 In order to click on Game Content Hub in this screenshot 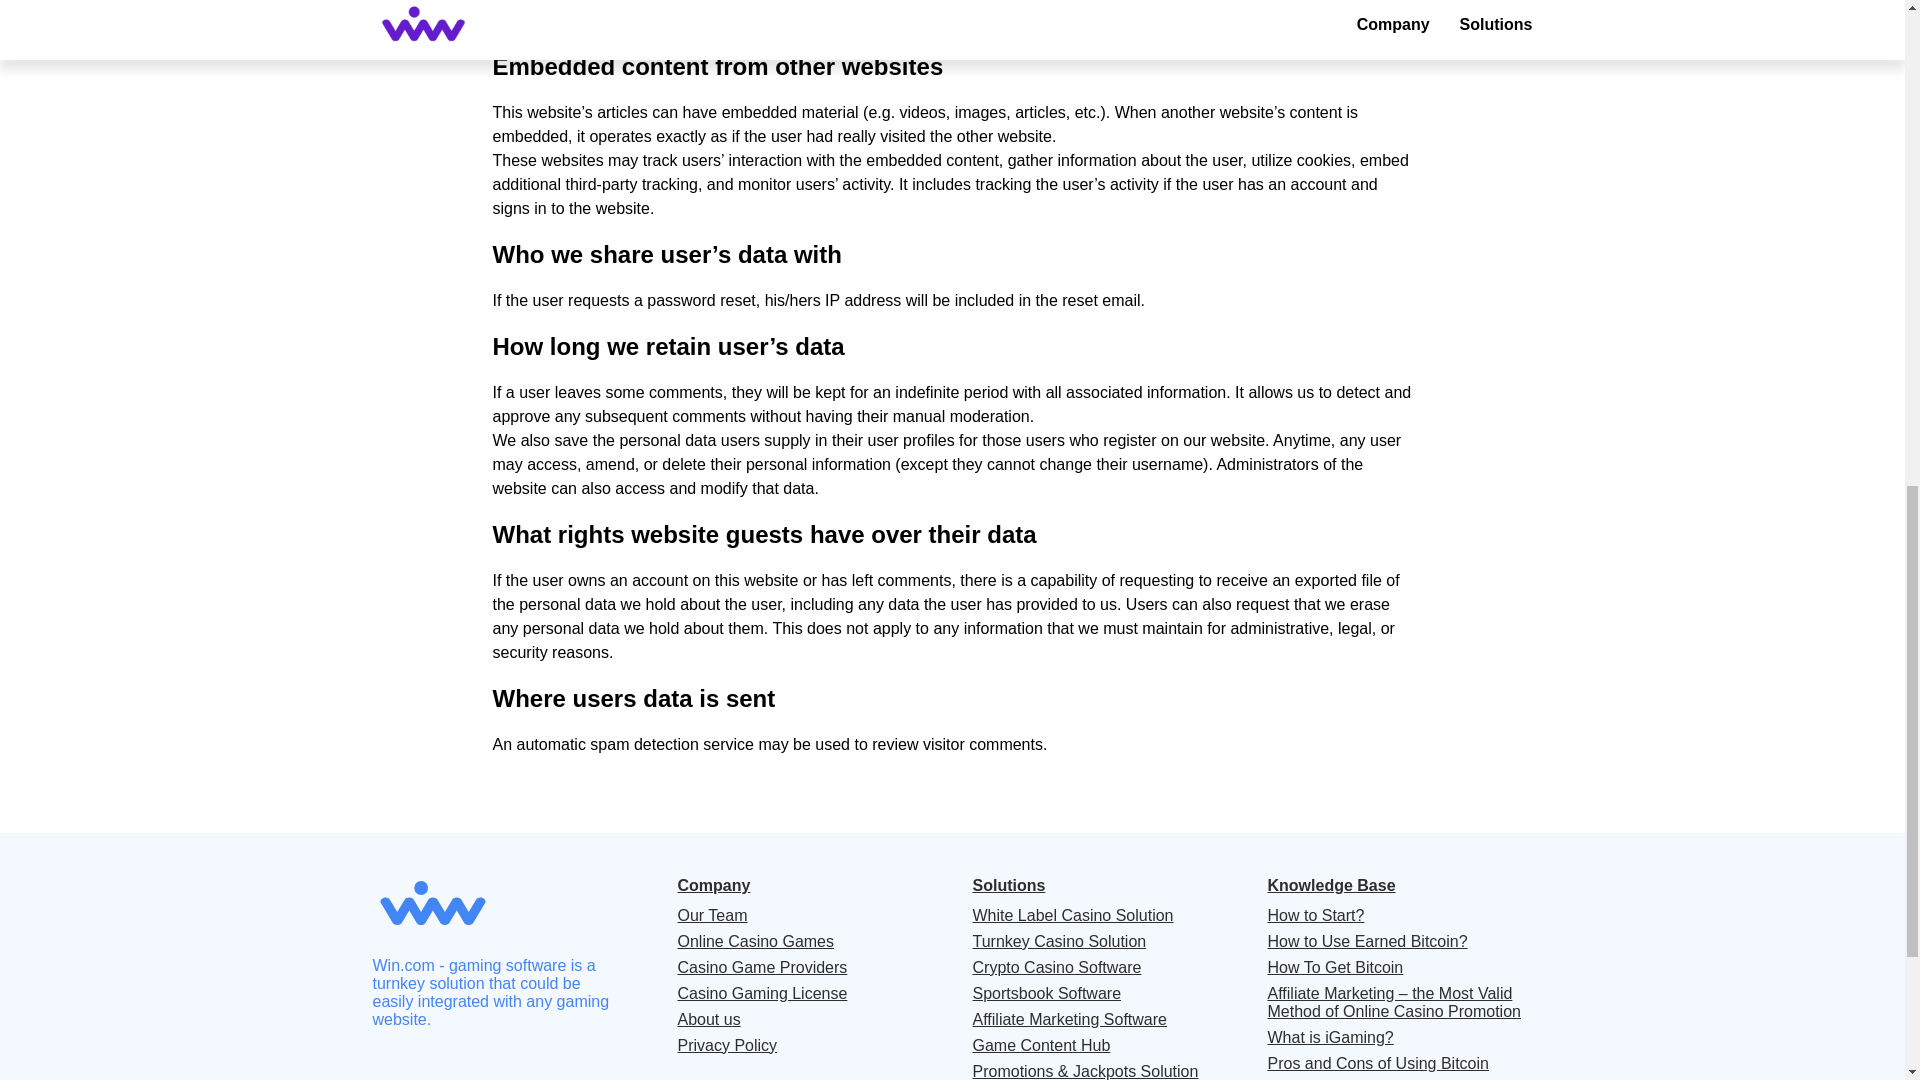, I will do `click(1040, 1046)`.